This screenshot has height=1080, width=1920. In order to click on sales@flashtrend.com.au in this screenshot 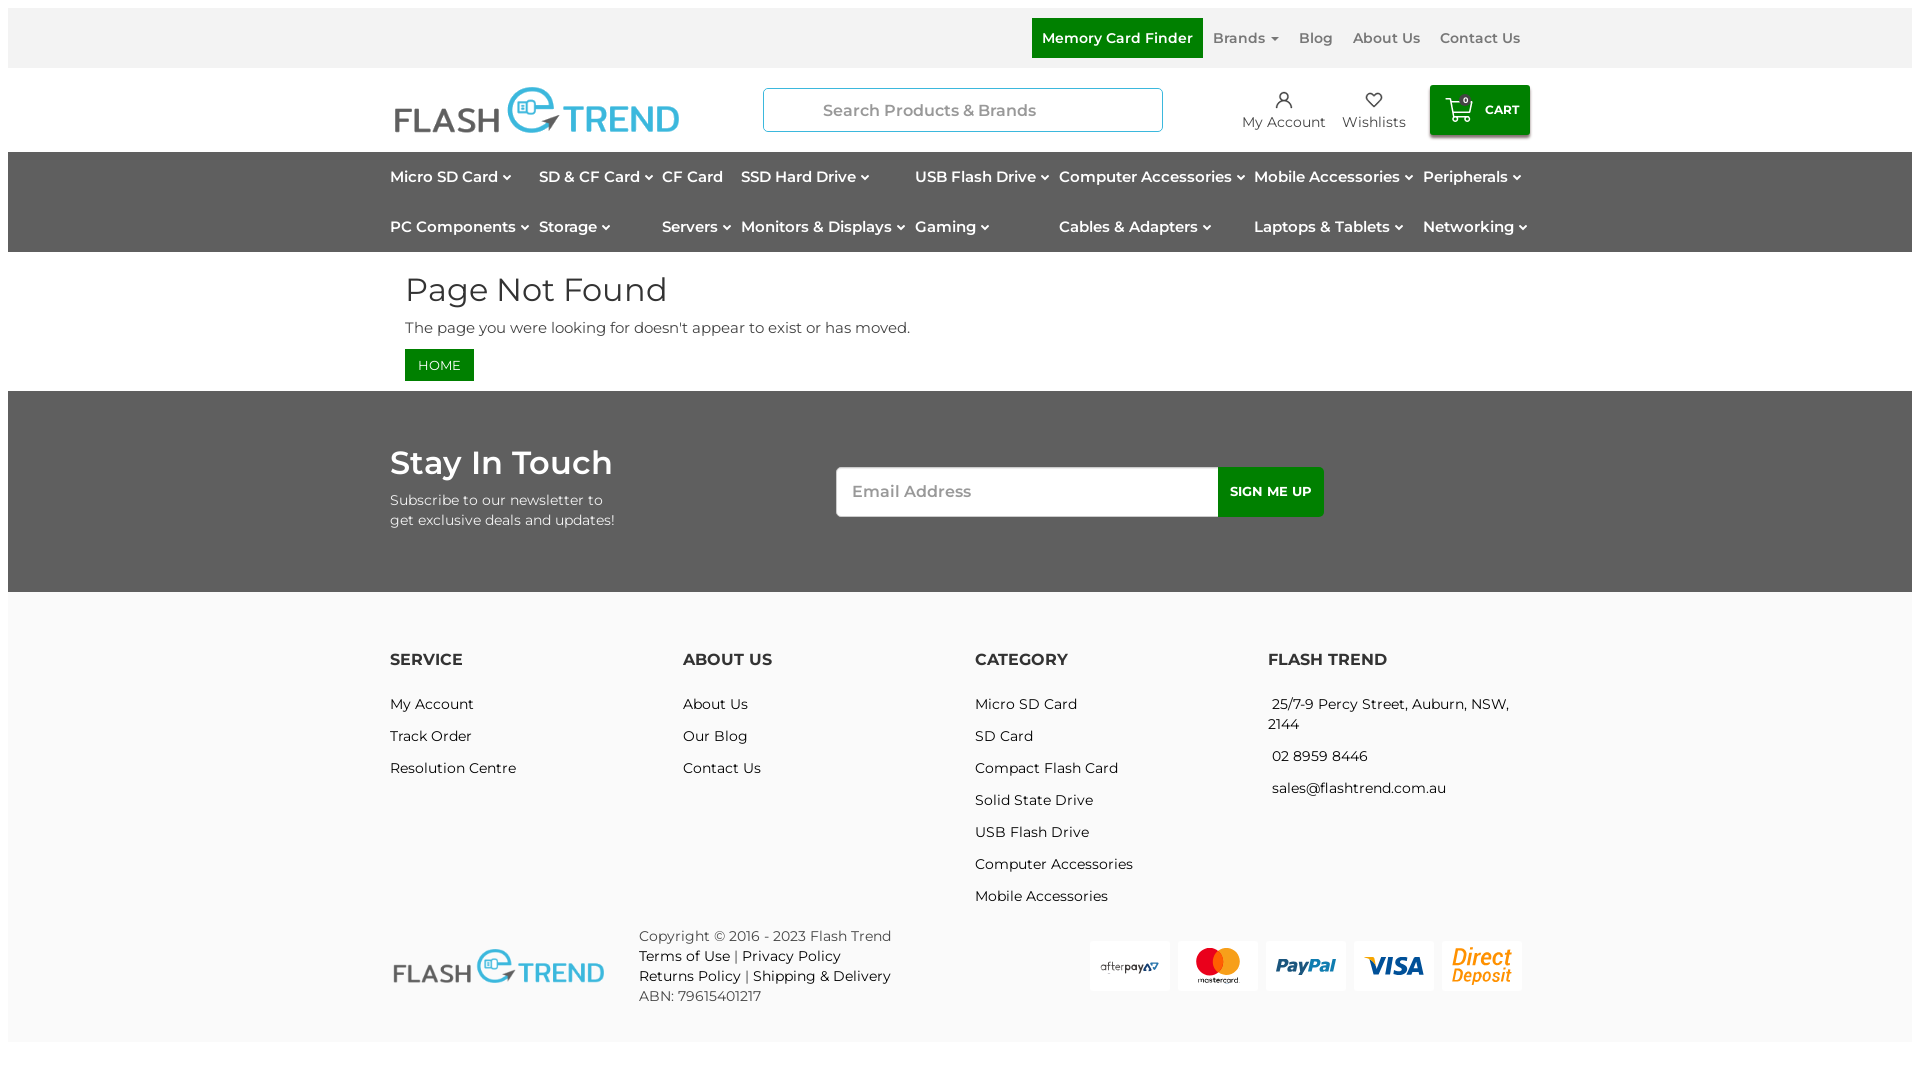, I will do `click(1400, 788)`.